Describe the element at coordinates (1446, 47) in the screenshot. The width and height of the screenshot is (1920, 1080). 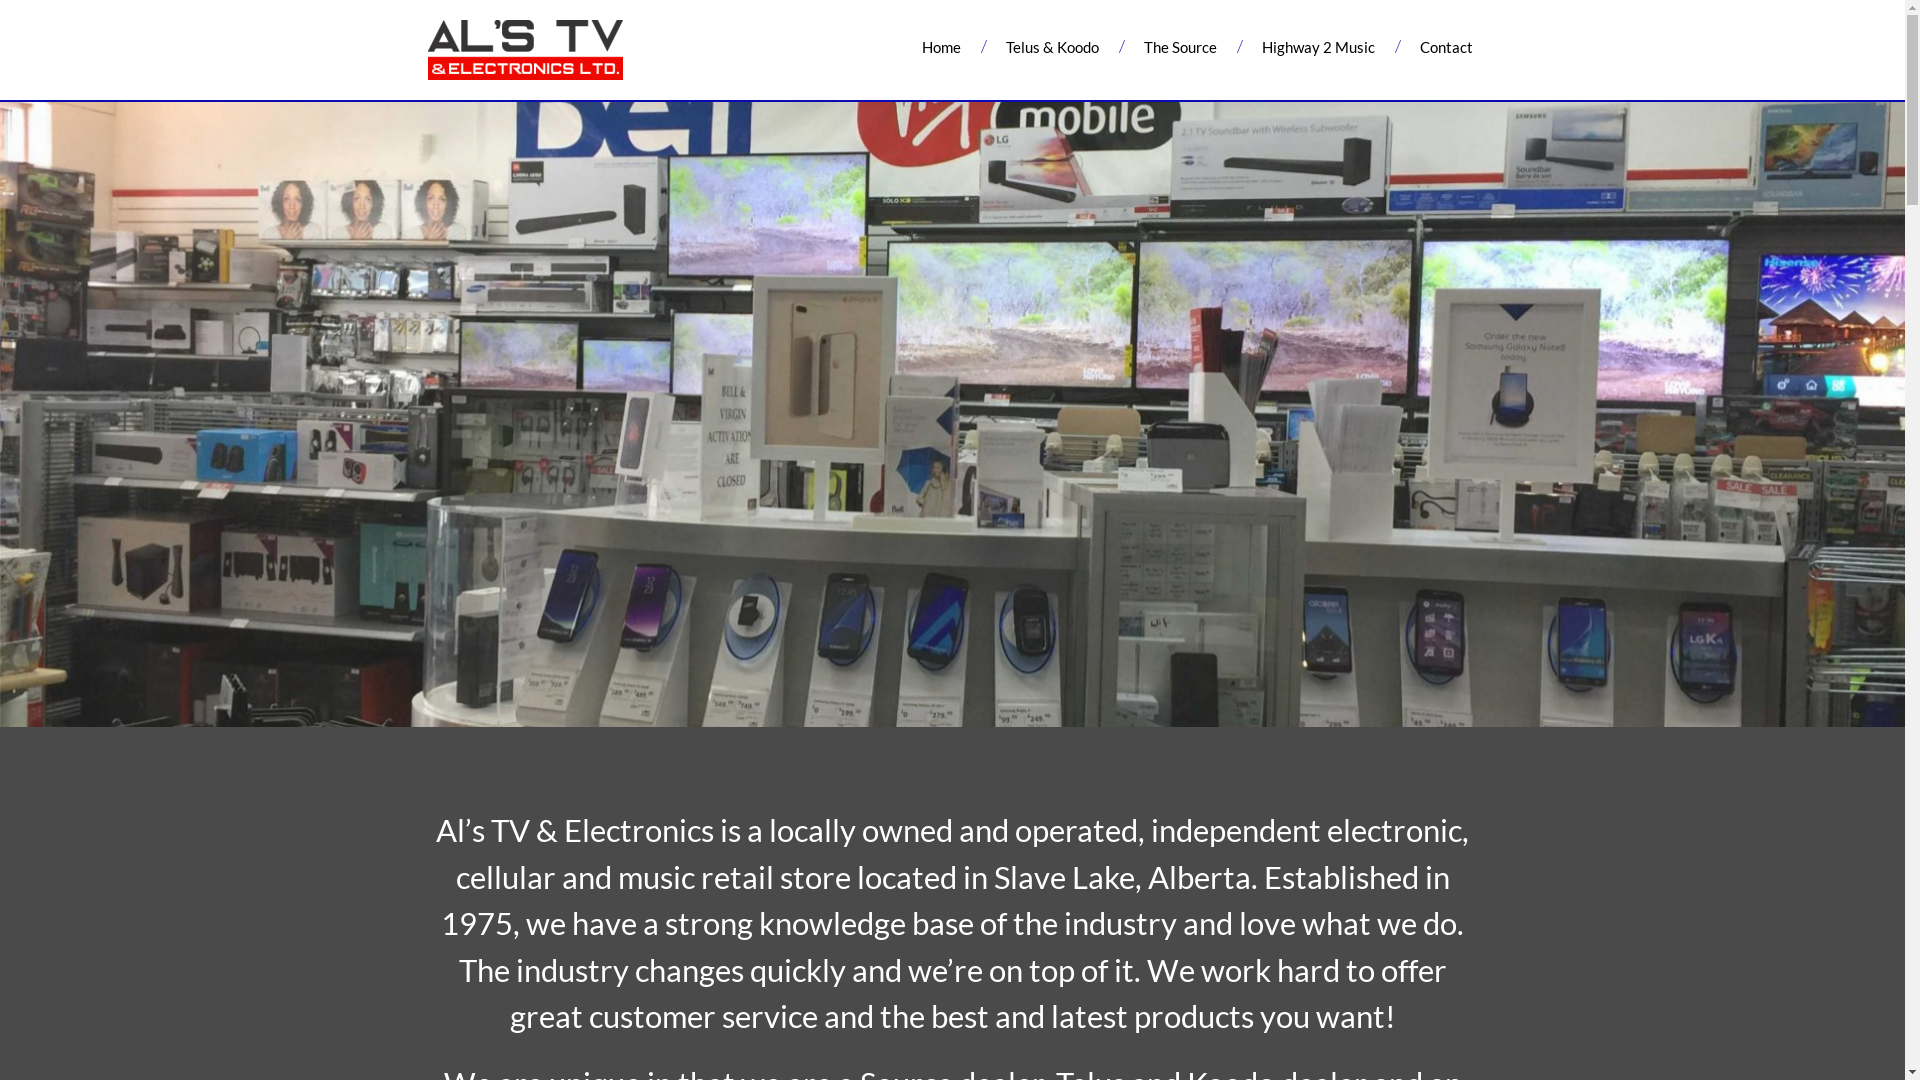
I see `Contact` at that location.